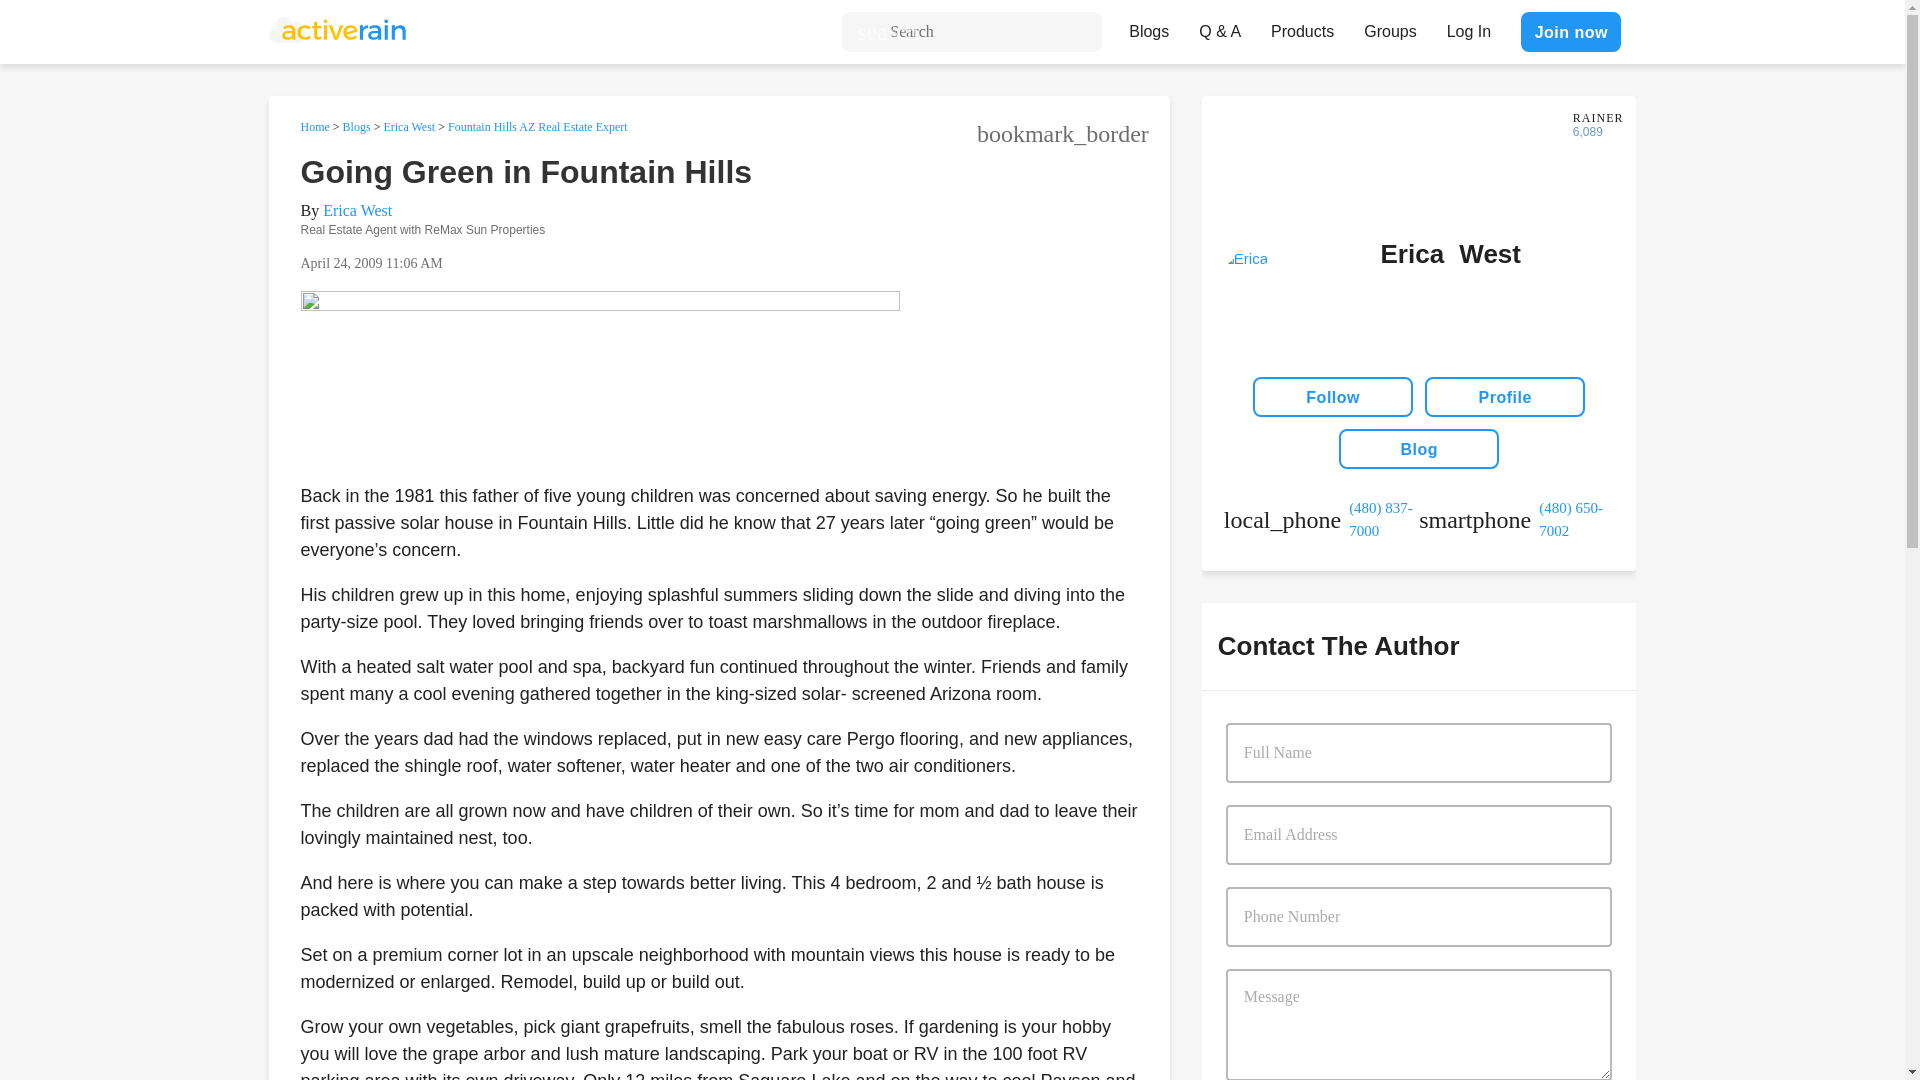 The height and width of the screenshot is (1080, 1920). I want to click on Fountain Hills AZ Real Estate Expert, so click(537, 126).